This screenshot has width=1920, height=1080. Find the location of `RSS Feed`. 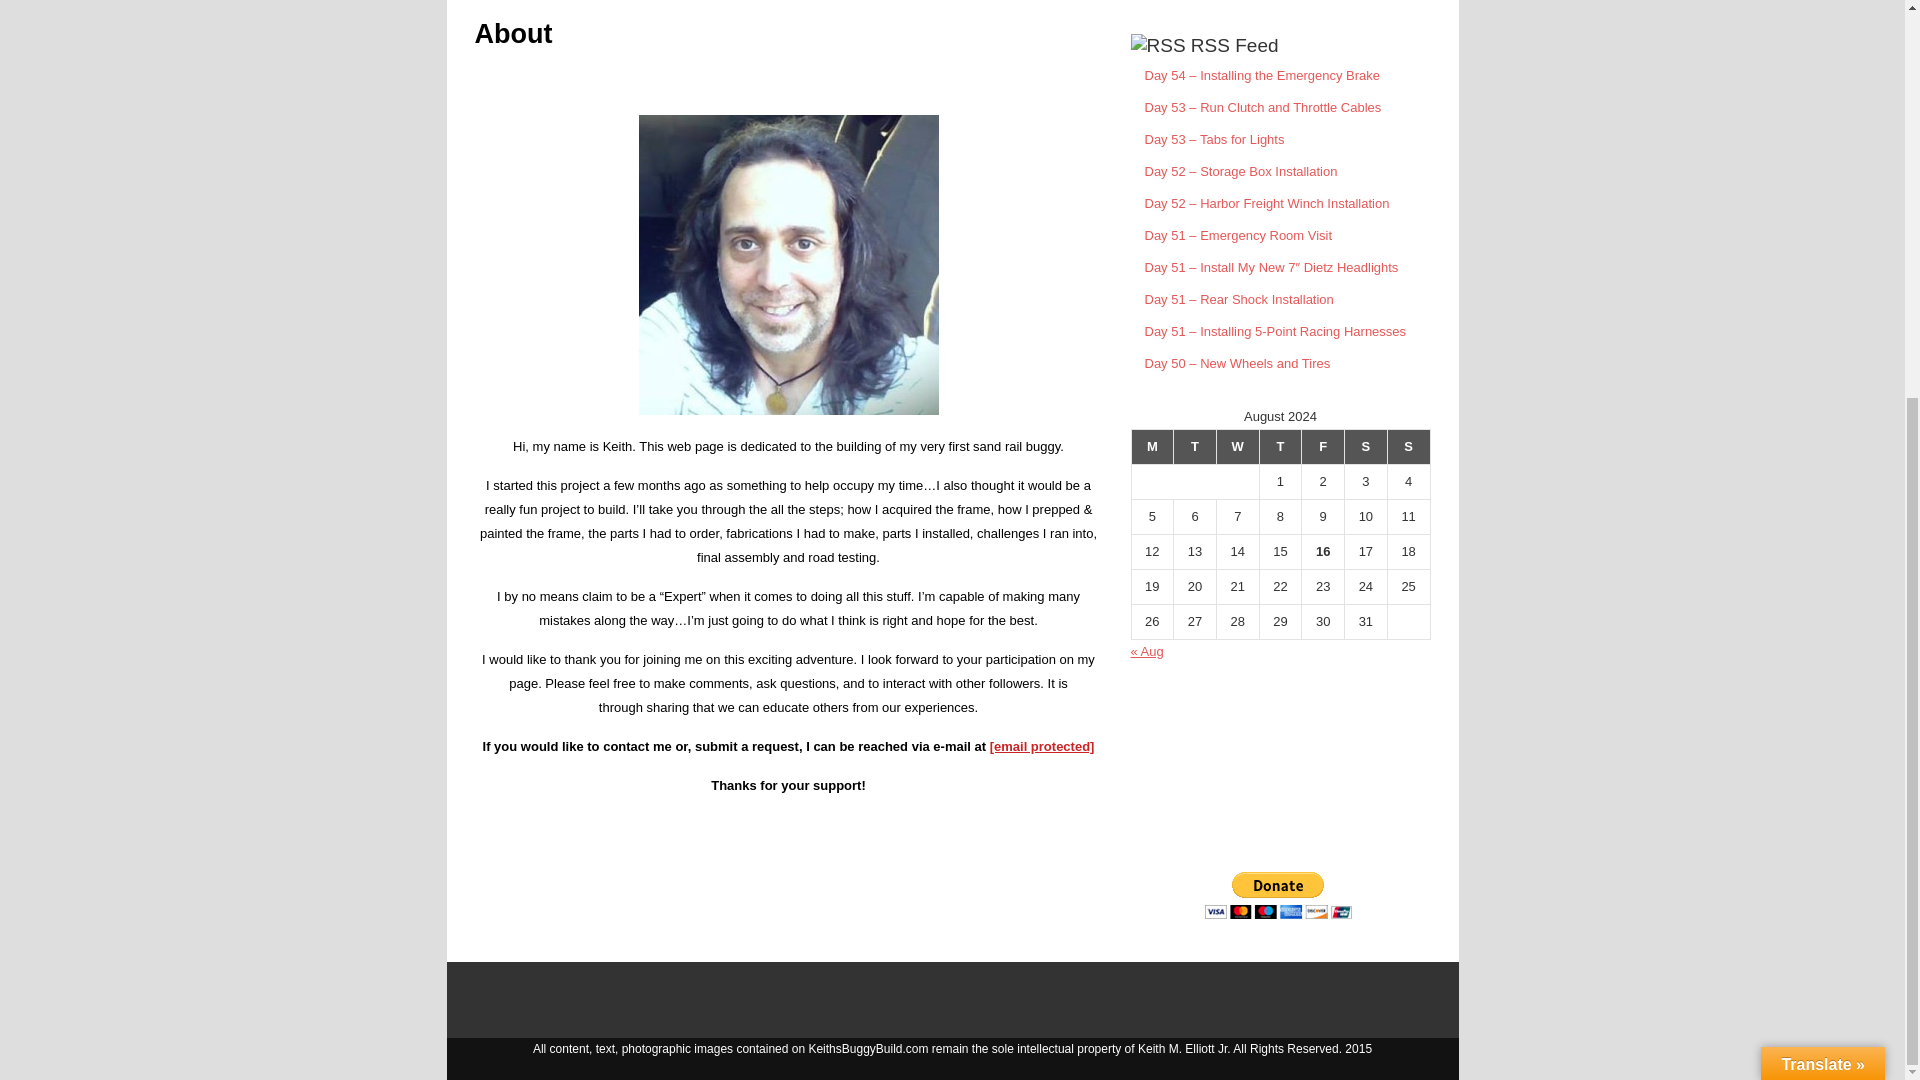

RSS Feed is located at coordinates (1234, 45).